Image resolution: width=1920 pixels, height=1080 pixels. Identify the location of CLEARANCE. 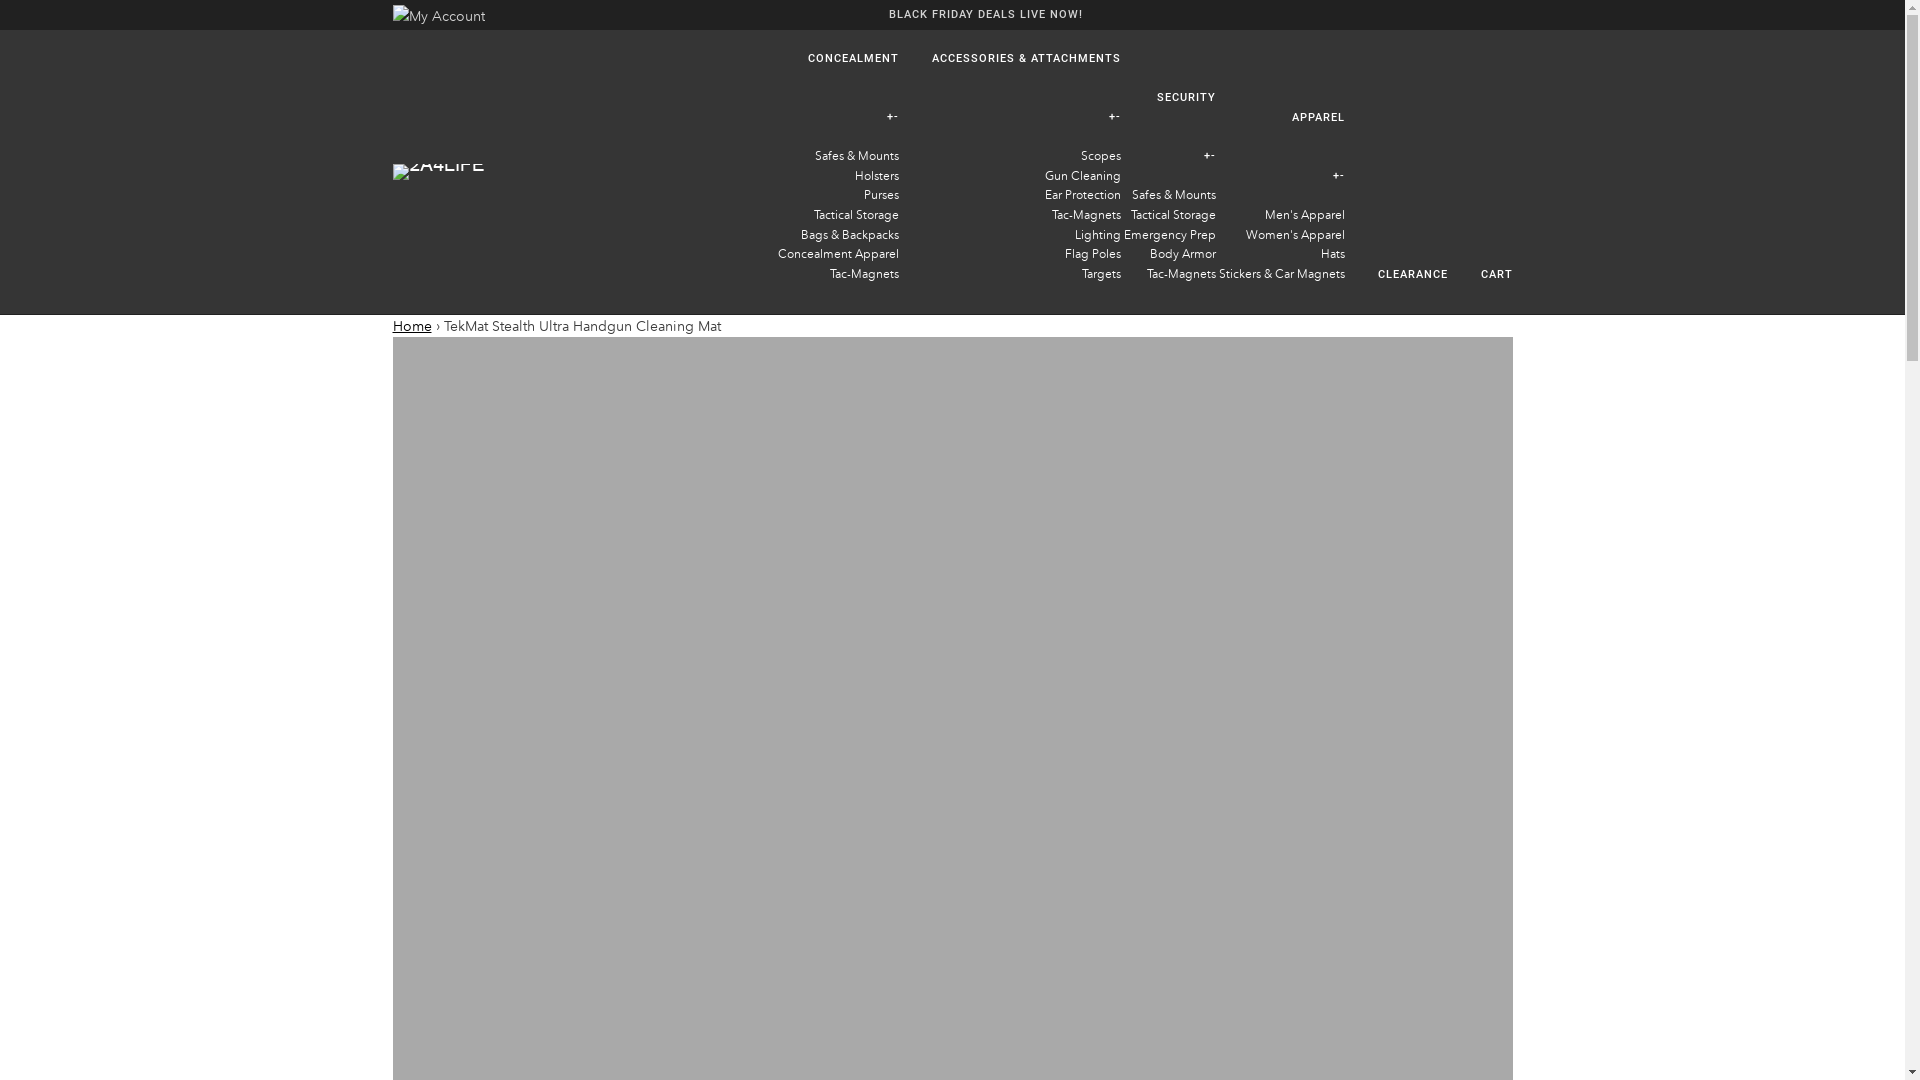
(1398, 275).